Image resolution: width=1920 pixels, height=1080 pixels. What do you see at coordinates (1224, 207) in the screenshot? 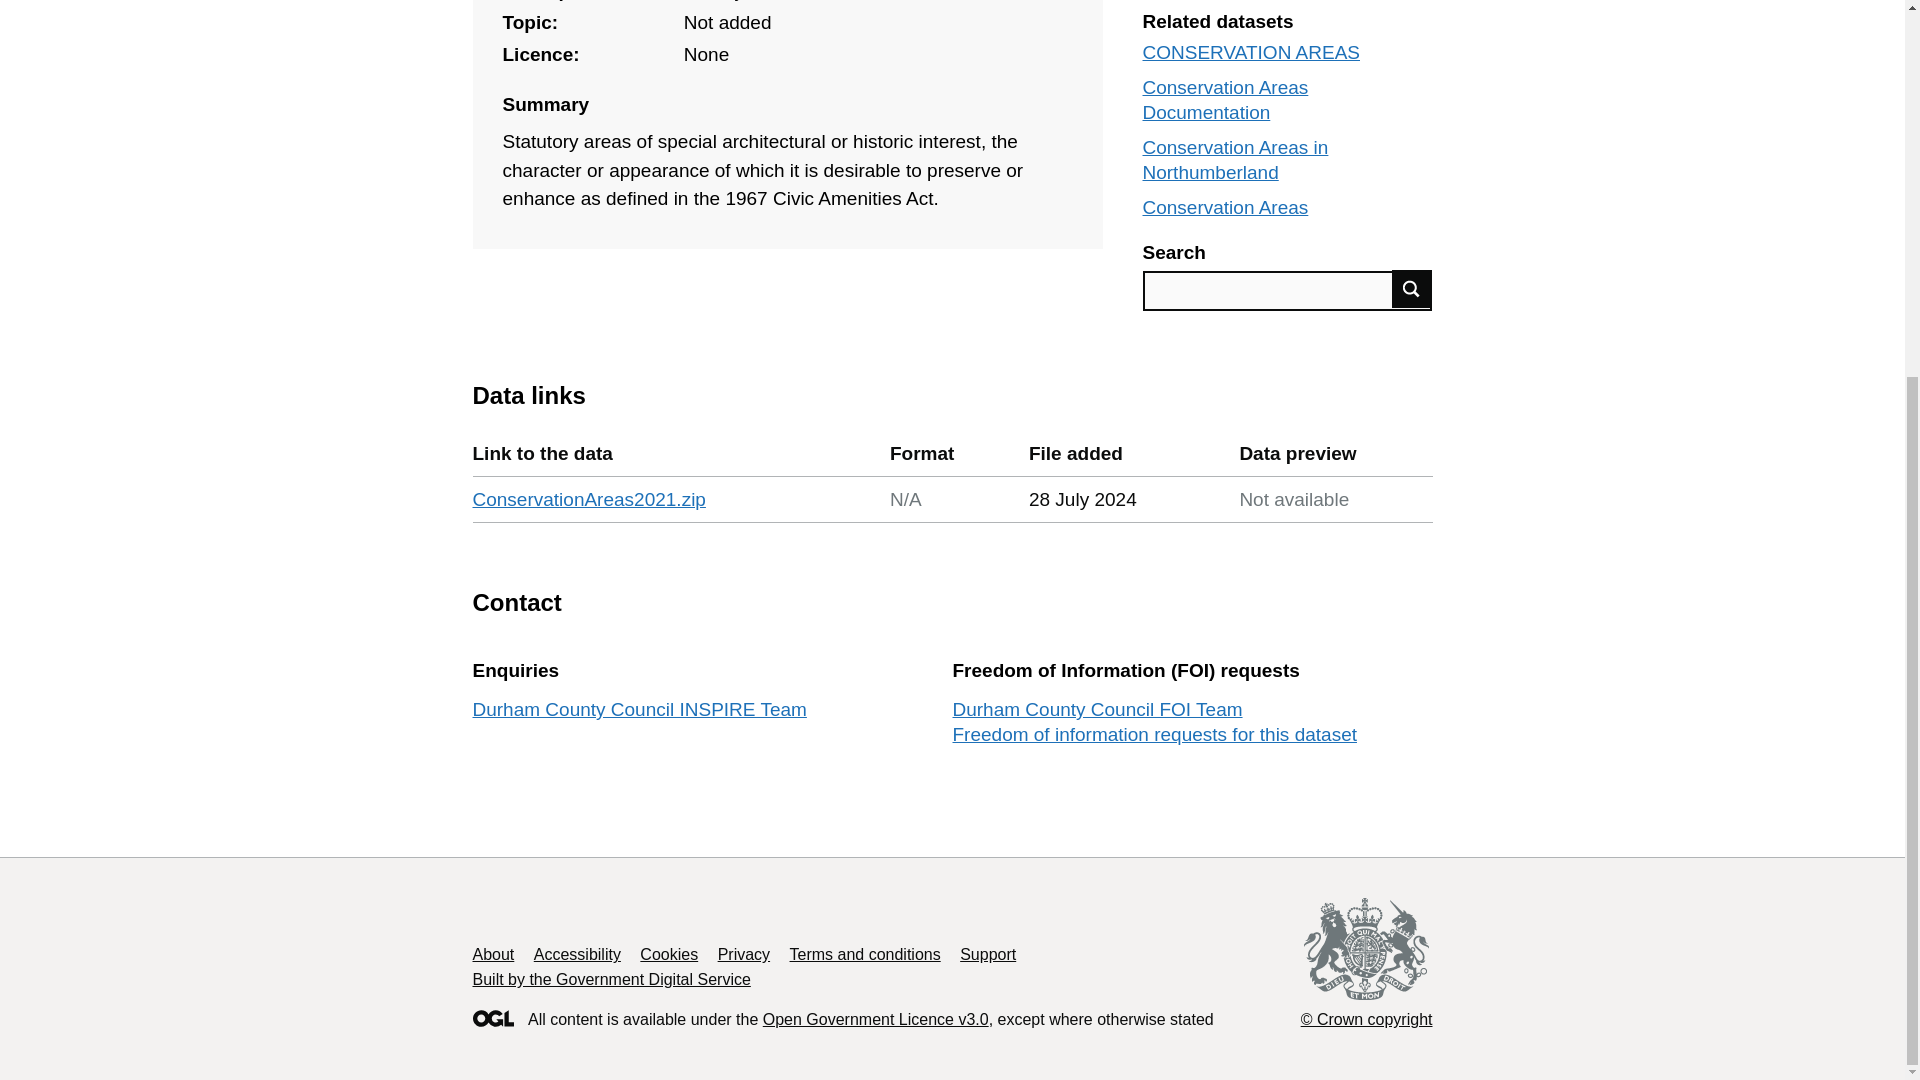
I see `Conservation Areas` at bounding box center [1224, 207].